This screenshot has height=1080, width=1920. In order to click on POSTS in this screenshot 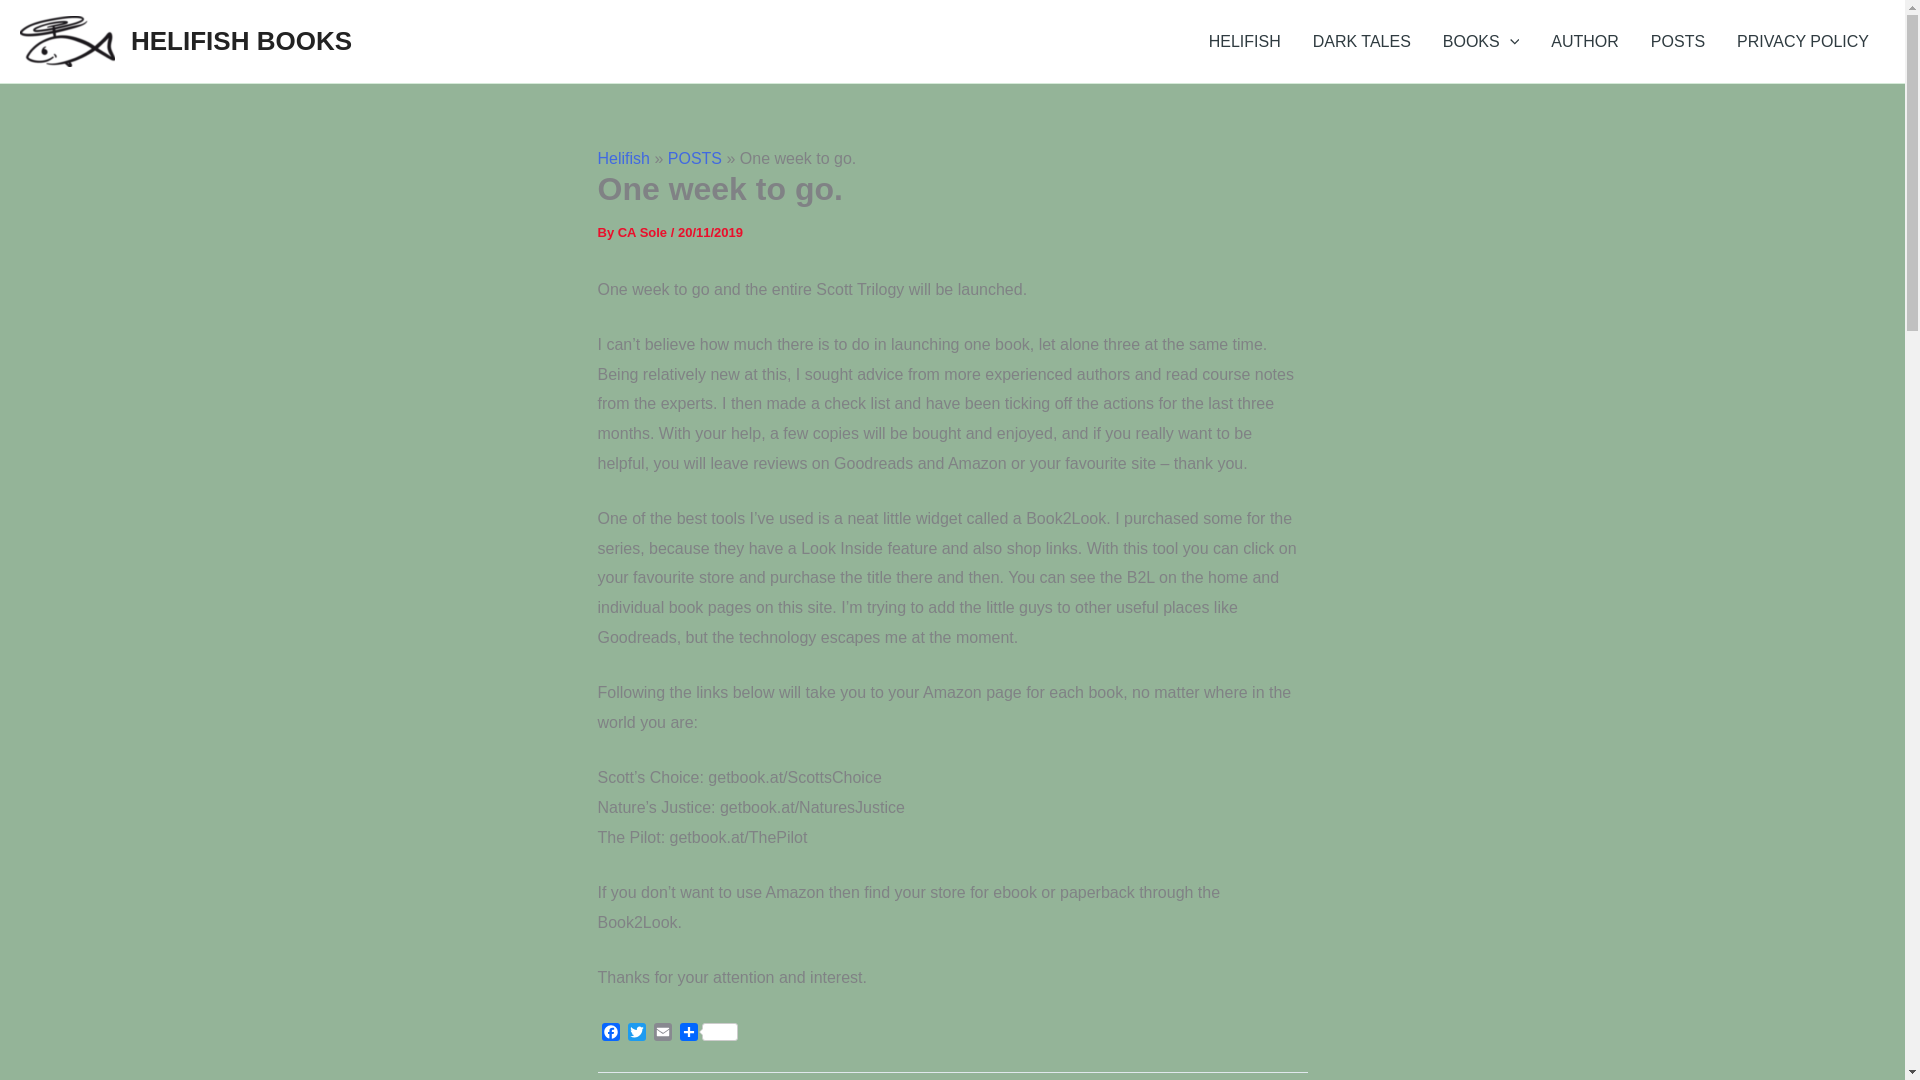, I will do `click(694, 158)`.